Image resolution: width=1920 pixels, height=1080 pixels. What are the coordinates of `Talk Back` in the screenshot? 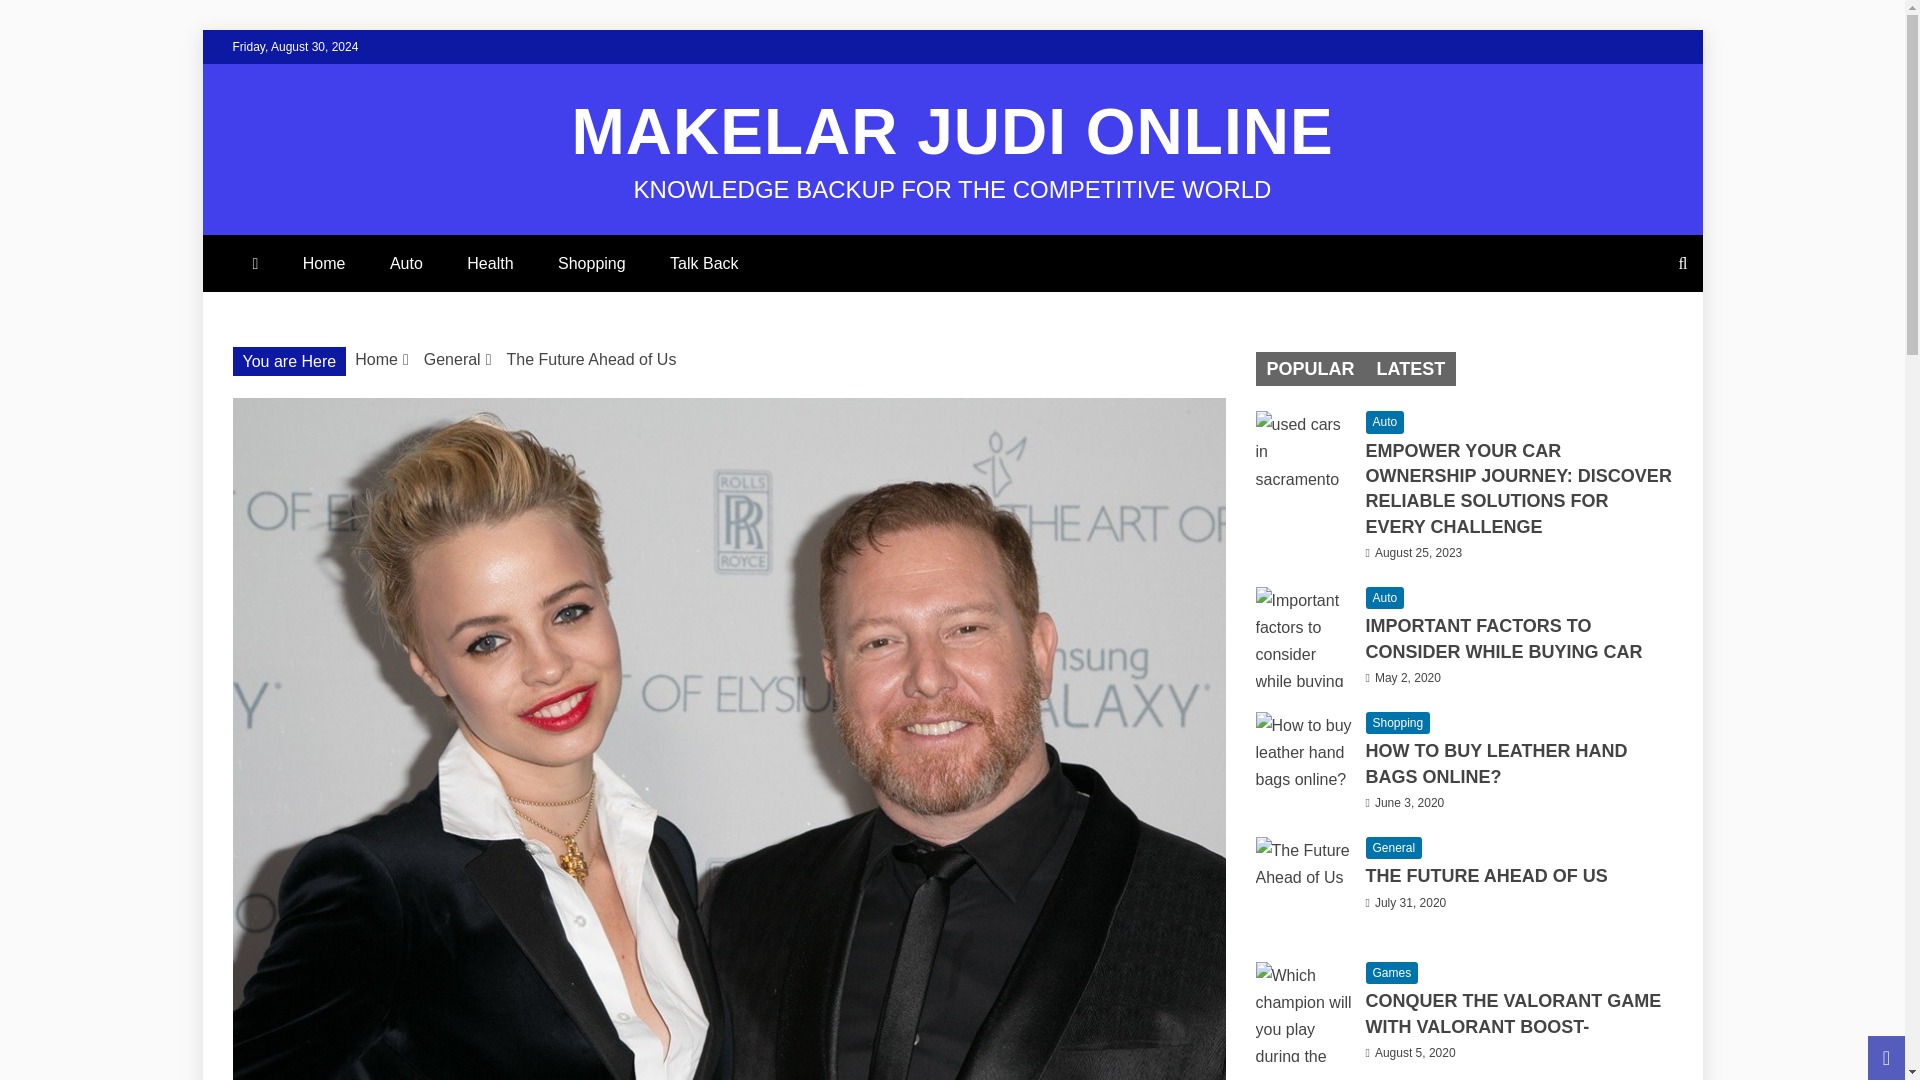 It's located at (704, 263).